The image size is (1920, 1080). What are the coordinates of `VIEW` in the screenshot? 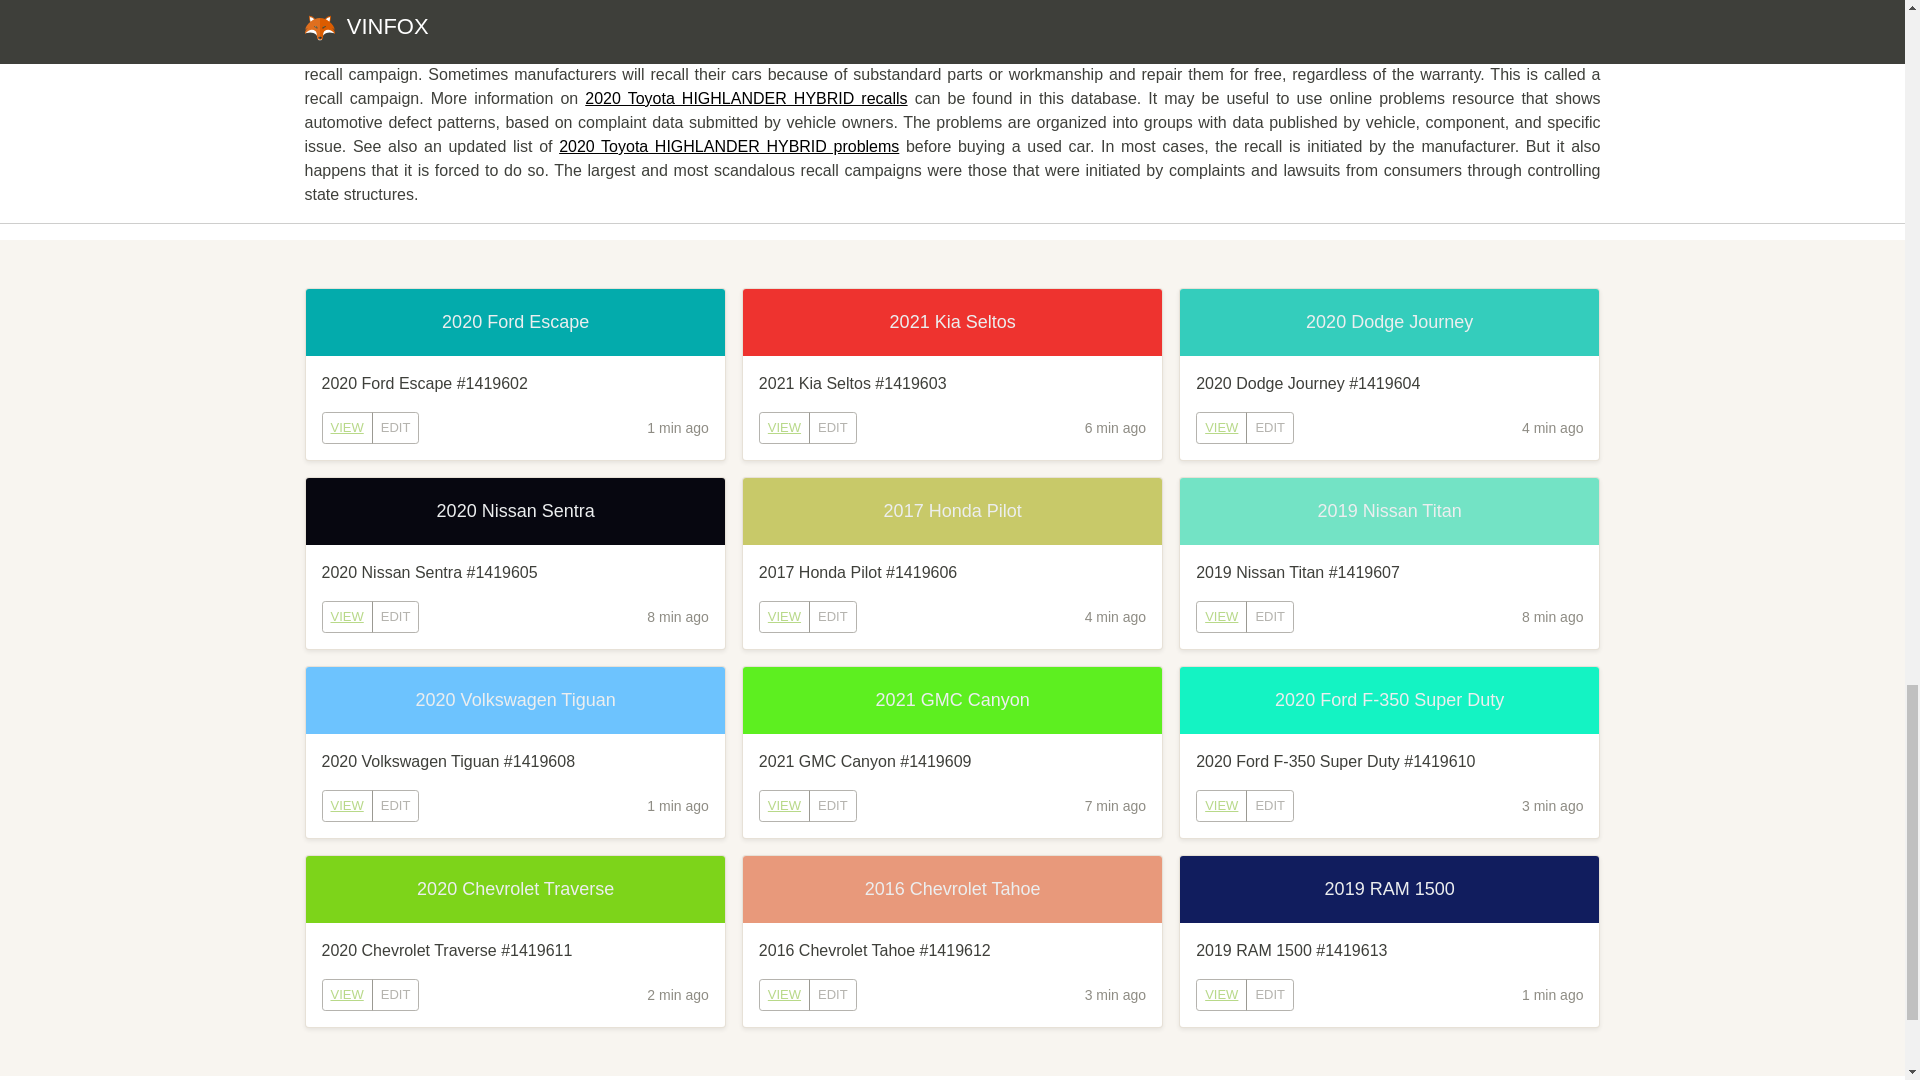 It's located at (1221, 616).